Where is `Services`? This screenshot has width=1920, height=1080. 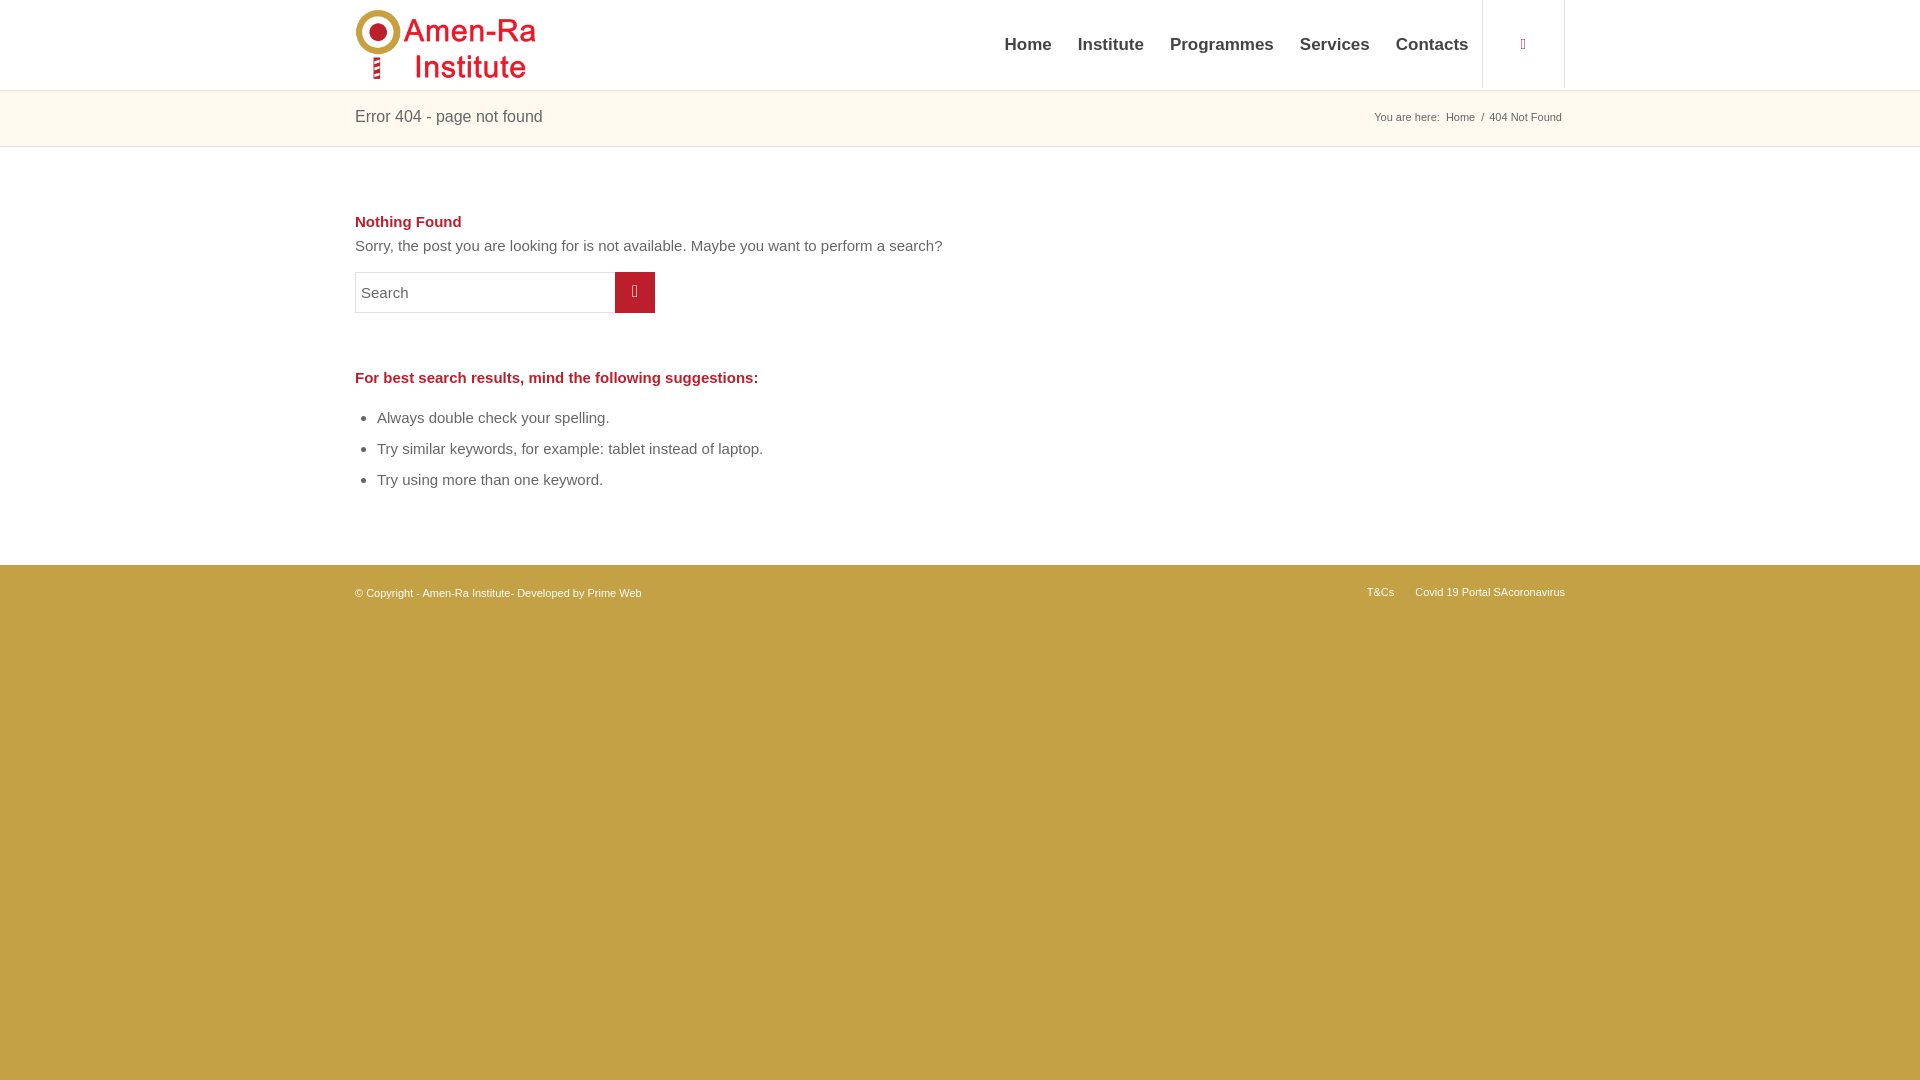 Services is located at coordinates (1334, 44).